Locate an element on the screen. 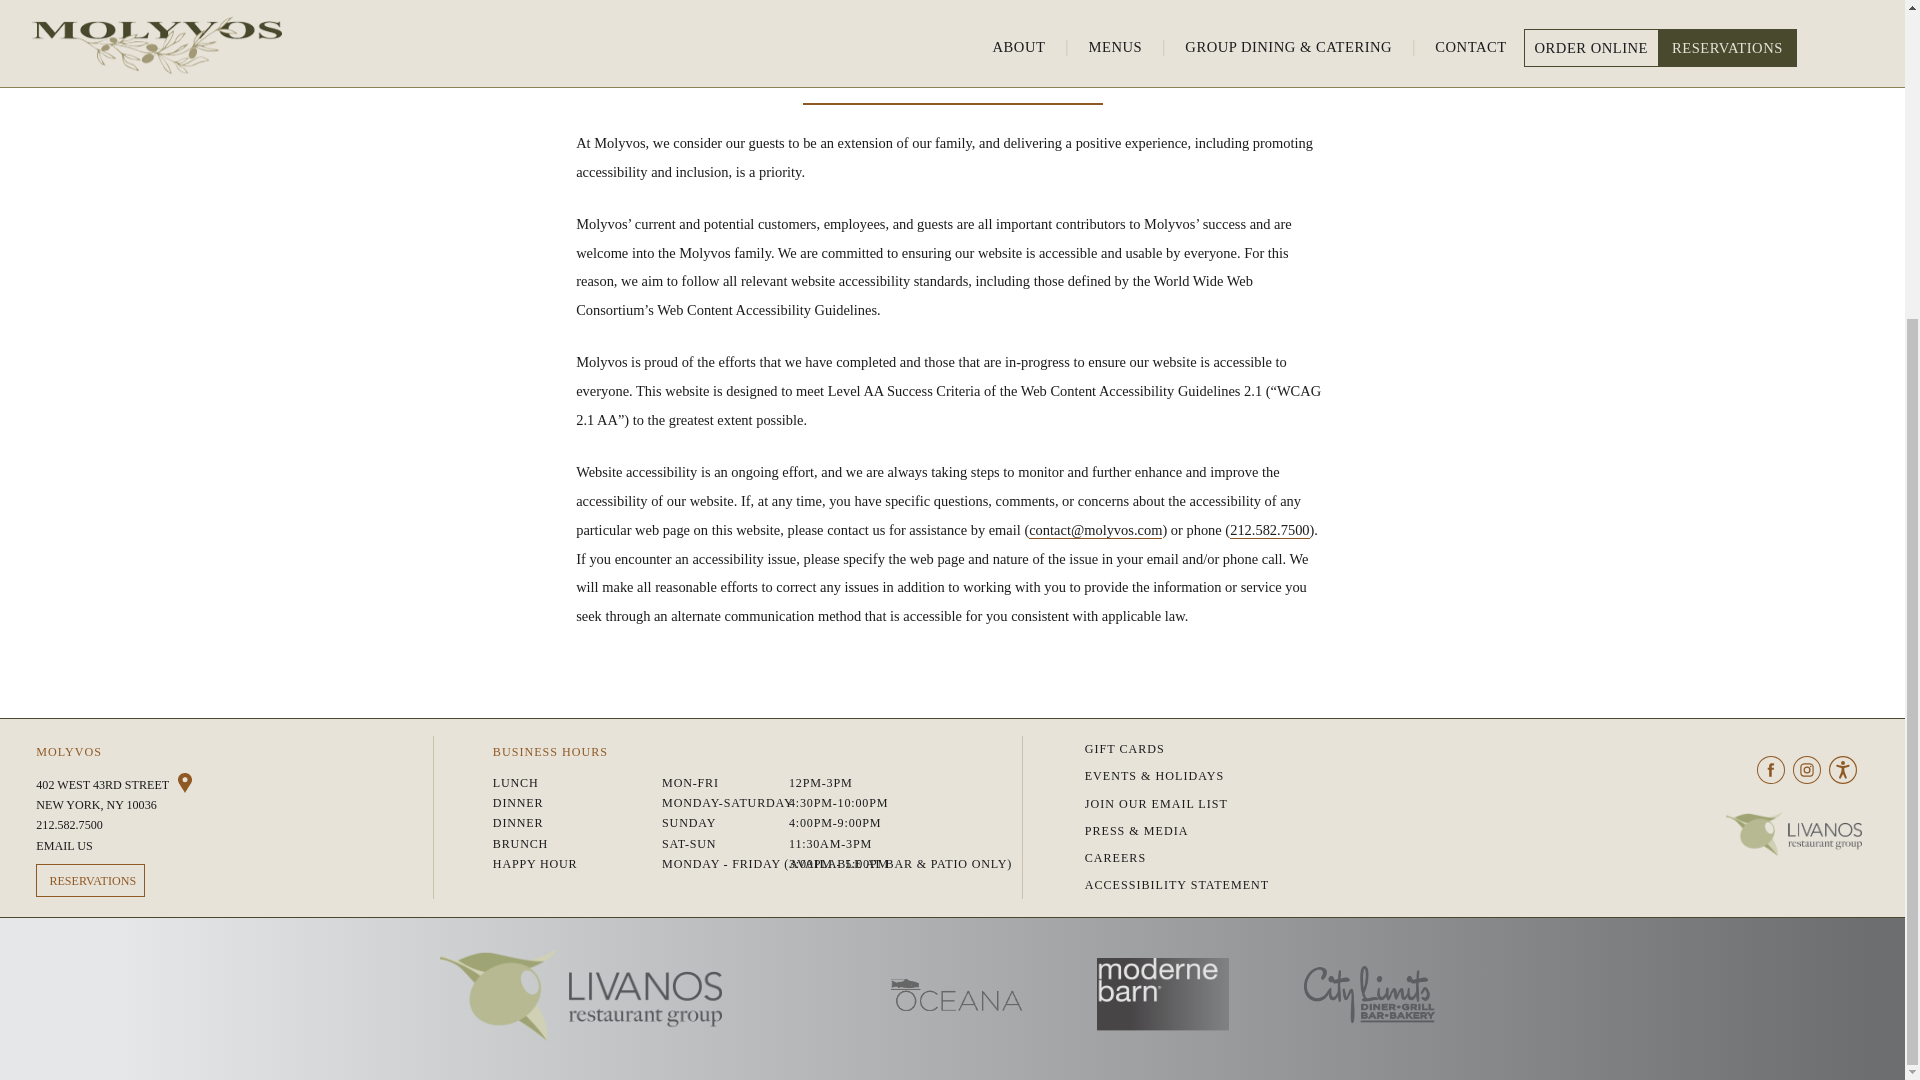  ACCESSIBILITY STATEMENT is located at coordinates (1384, 612).